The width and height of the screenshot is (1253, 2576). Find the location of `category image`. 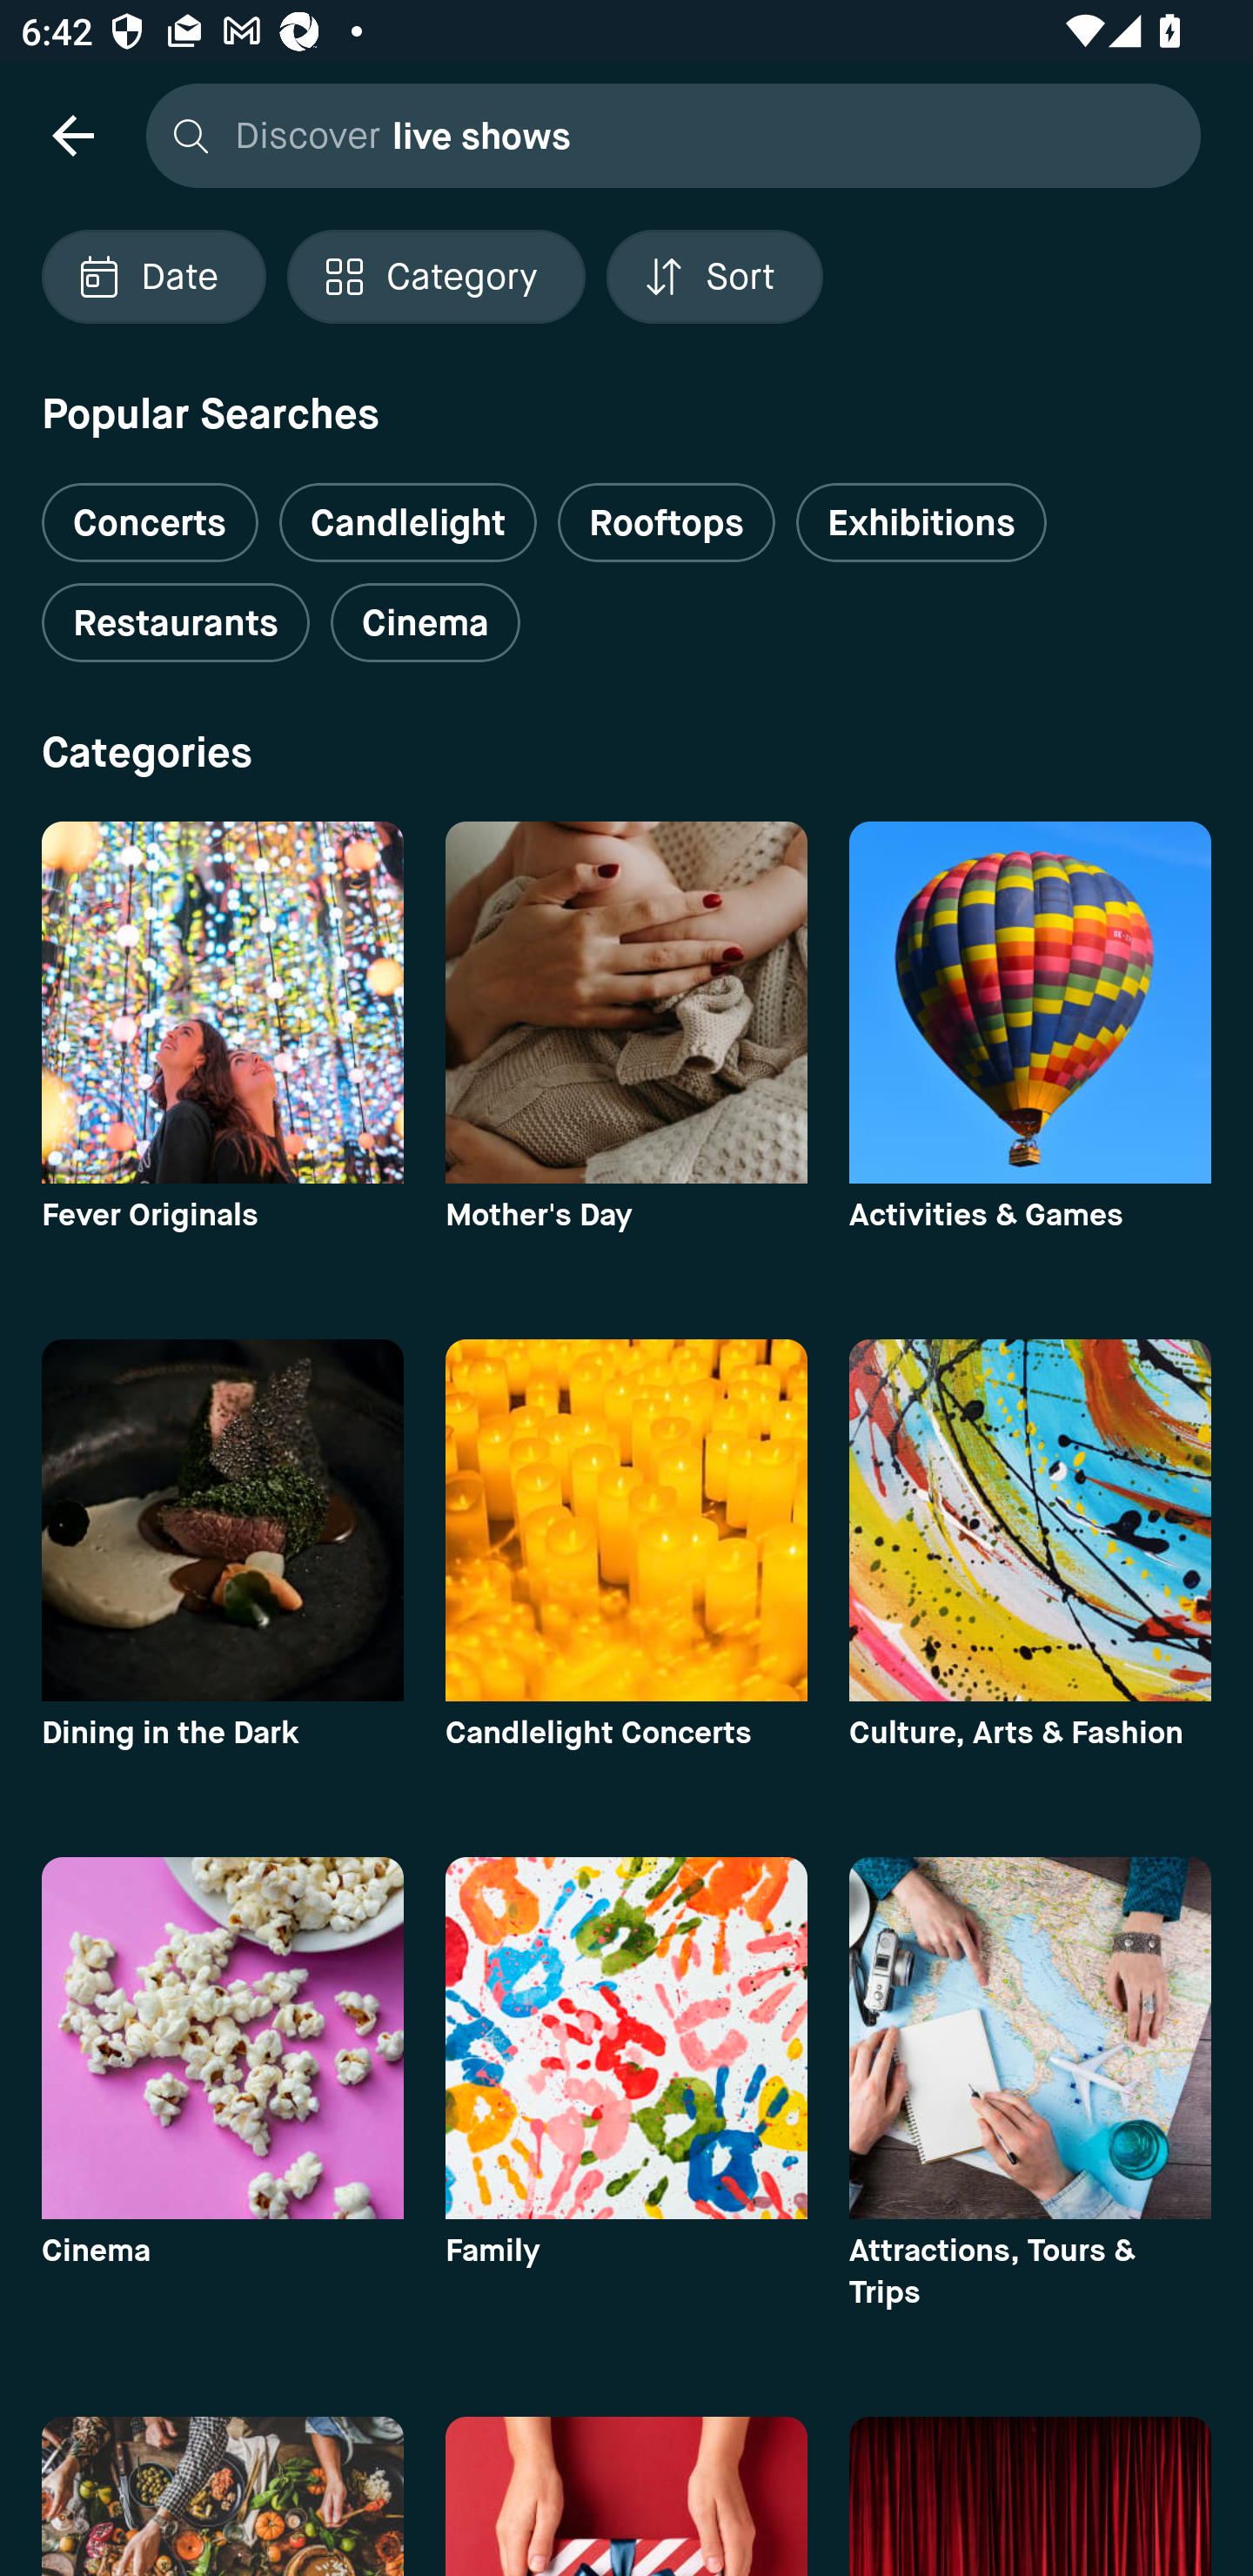

category image is located at coordinates (626, 2037).